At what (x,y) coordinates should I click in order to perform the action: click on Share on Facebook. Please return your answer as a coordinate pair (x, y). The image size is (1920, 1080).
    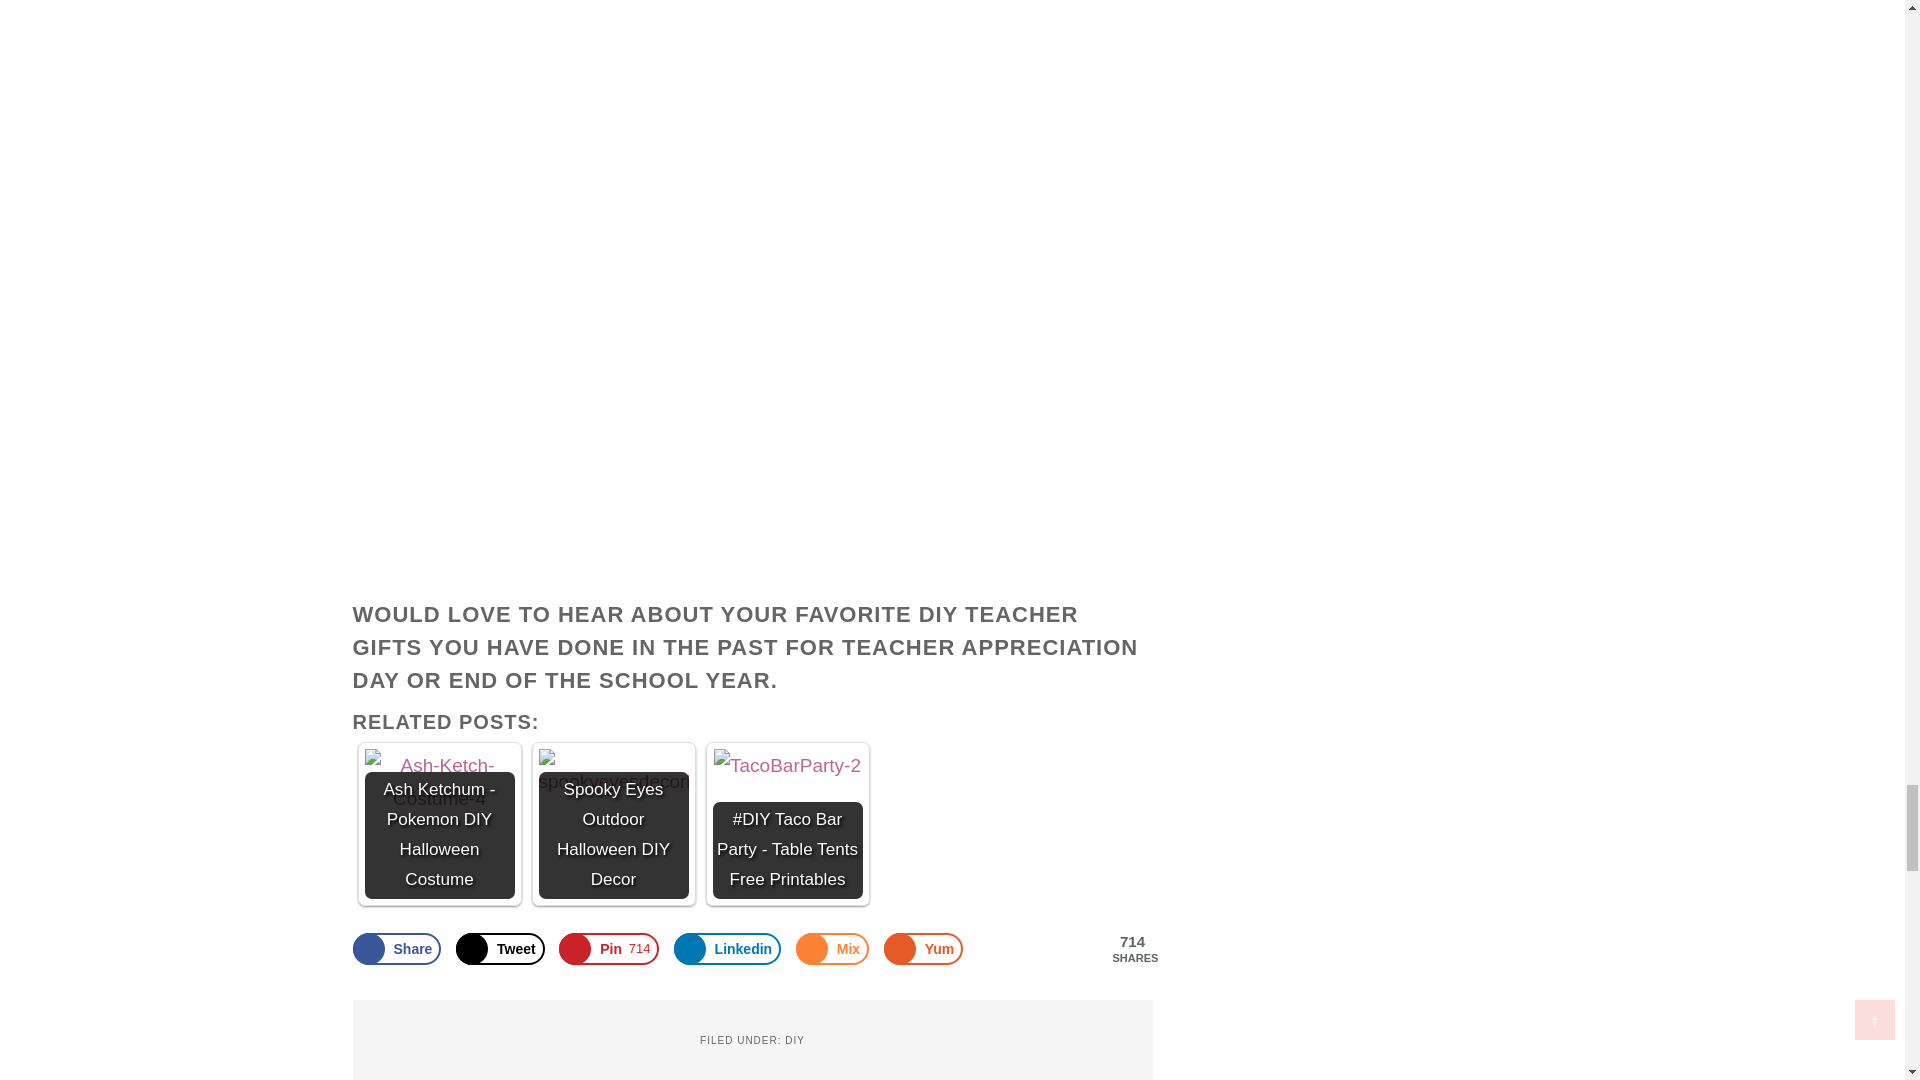
    Looking at the image, I should click on (396, 949).